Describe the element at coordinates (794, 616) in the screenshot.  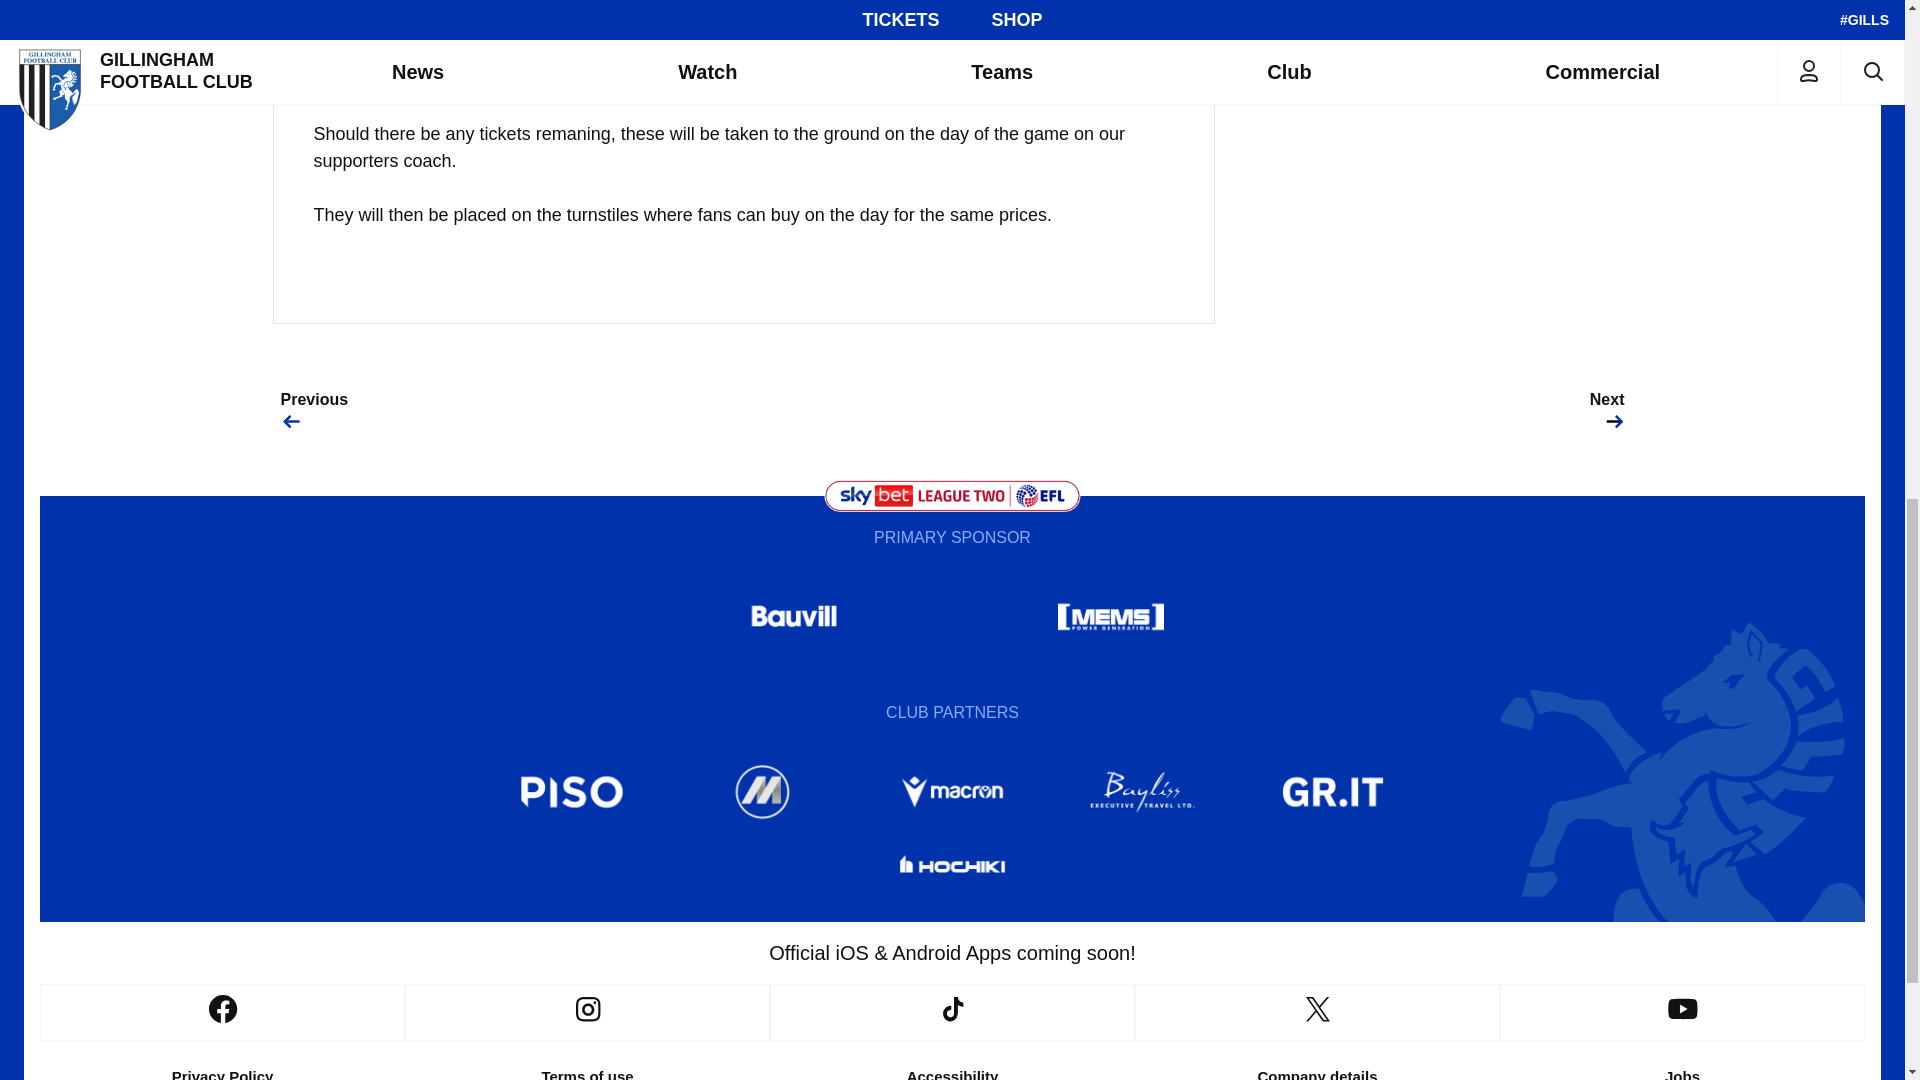
I see `Bauvill` at that location.